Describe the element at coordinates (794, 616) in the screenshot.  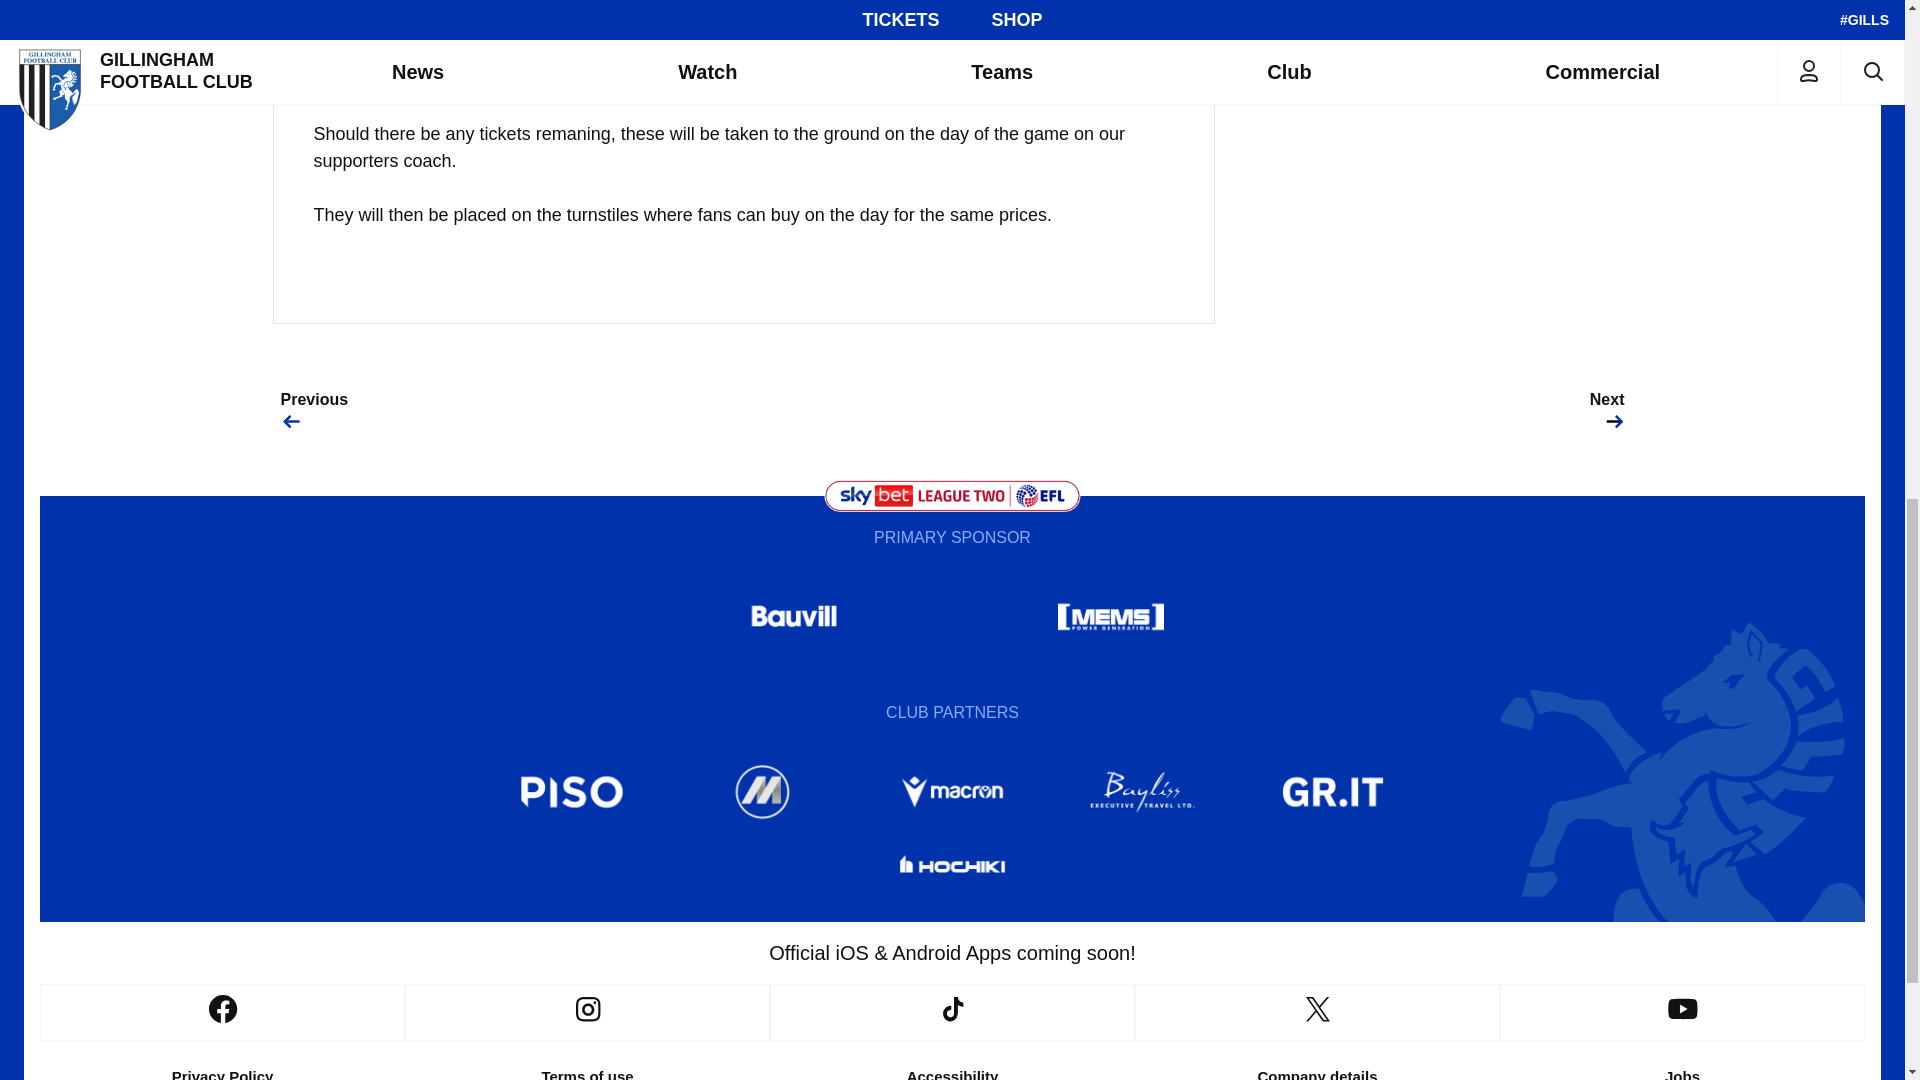
I see `Bauvill` at that location.